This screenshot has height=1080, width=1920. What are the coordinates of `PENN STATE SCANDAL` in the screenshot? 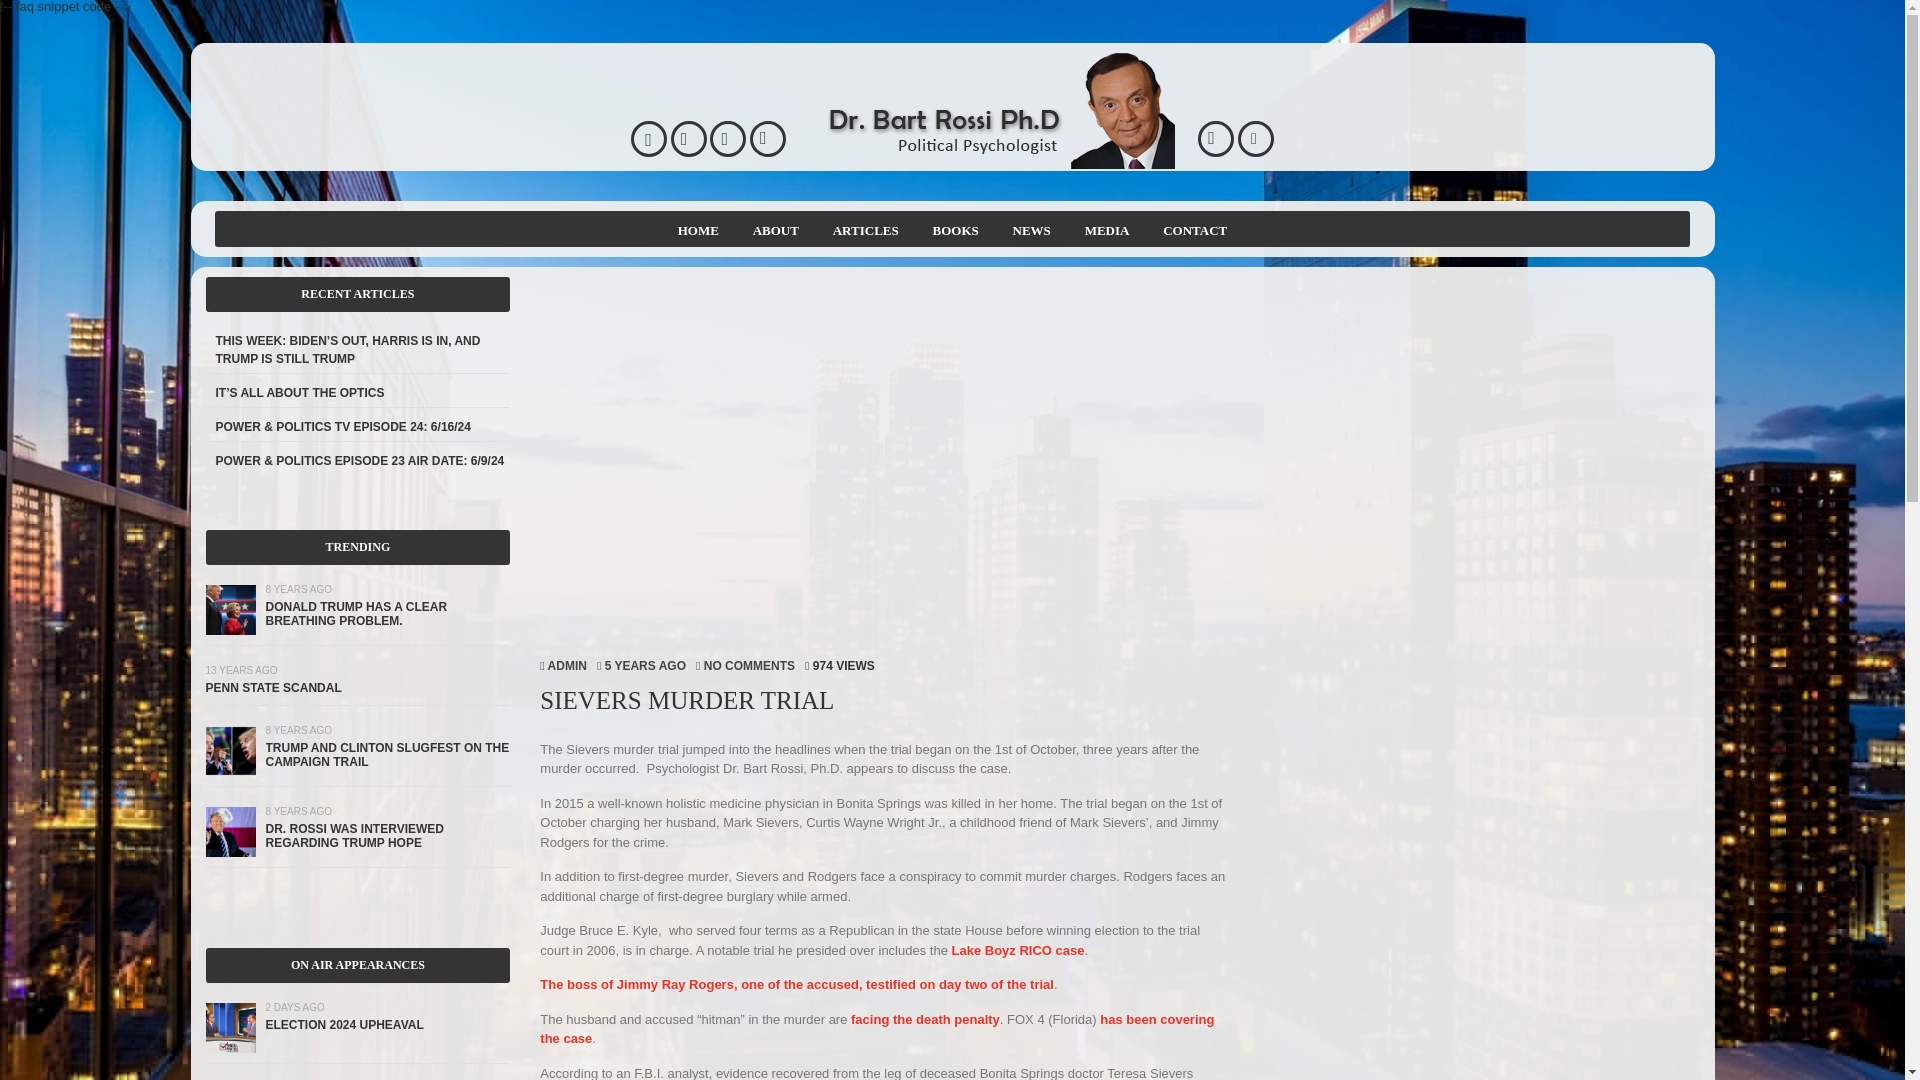 It's located at (273, 688).